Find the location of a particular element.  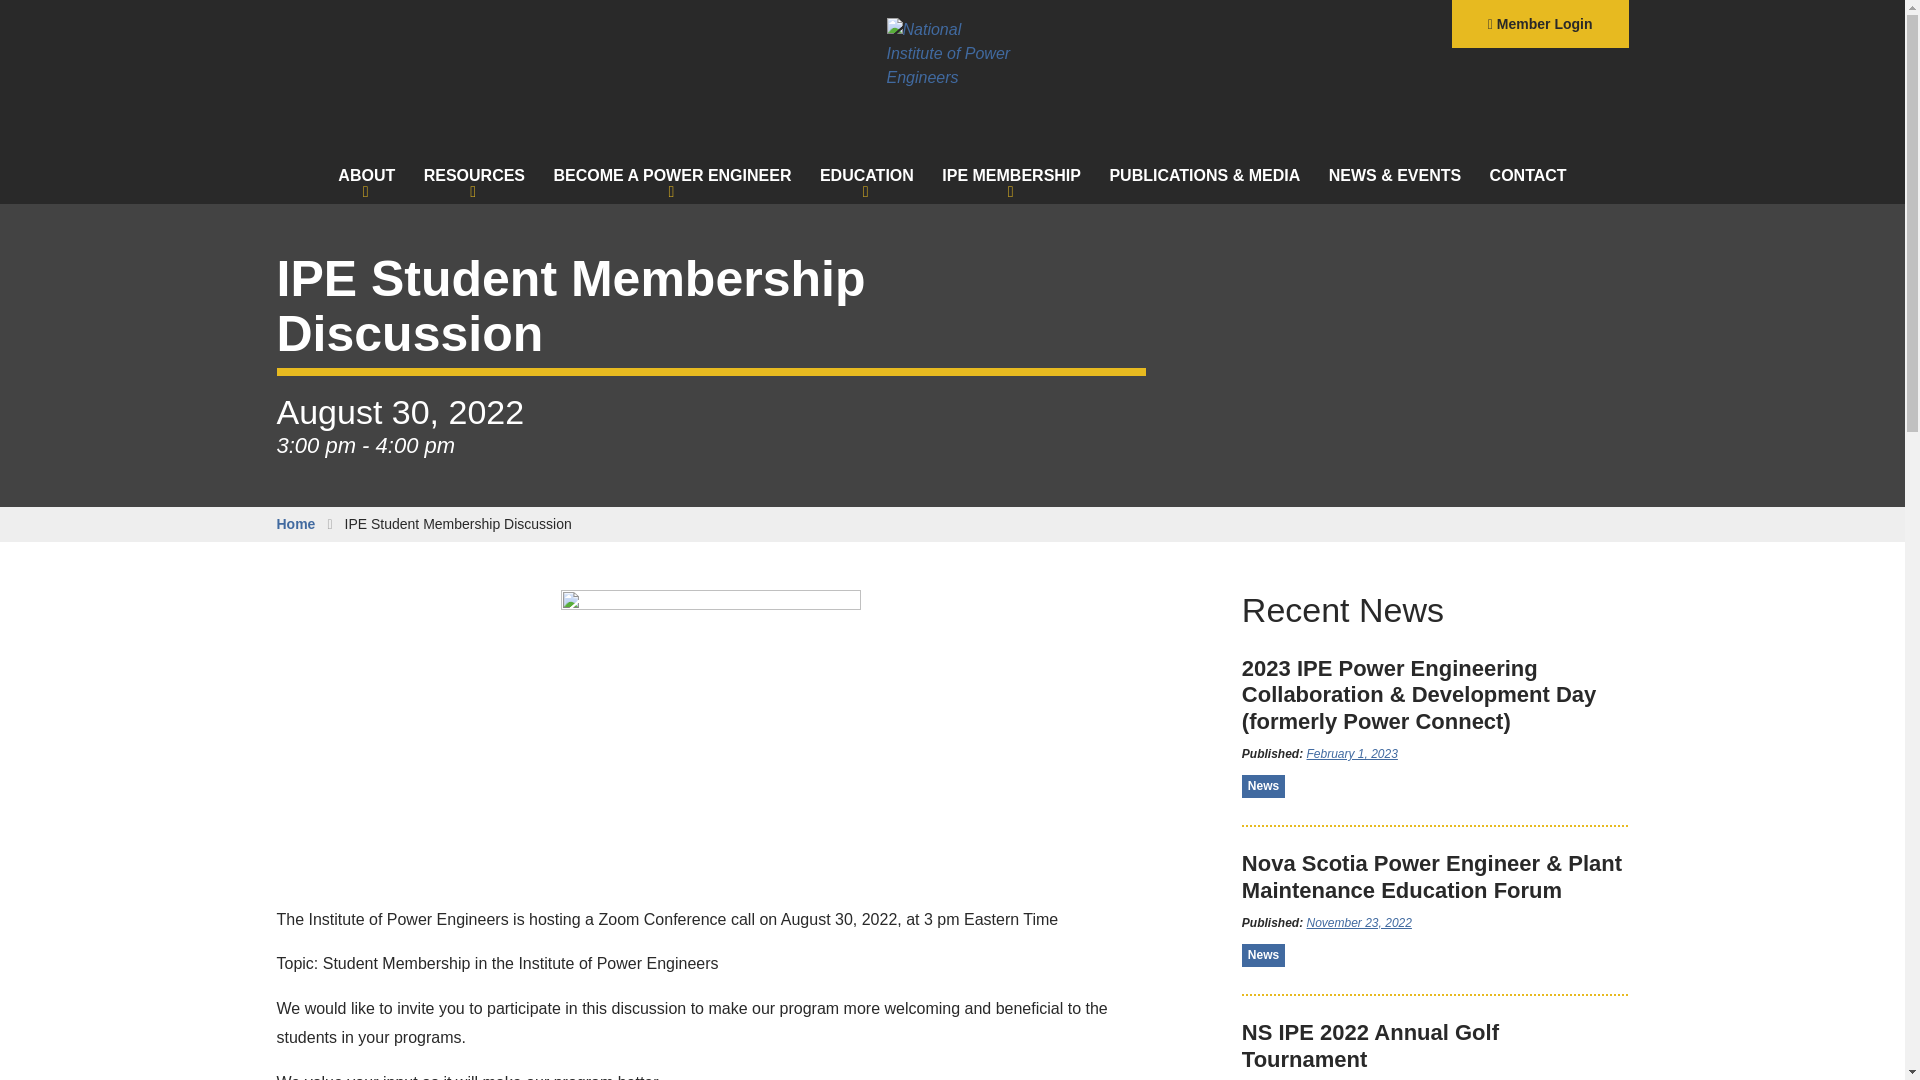

IPE MEMBERSHIP is located at coordinates (1010, 176).